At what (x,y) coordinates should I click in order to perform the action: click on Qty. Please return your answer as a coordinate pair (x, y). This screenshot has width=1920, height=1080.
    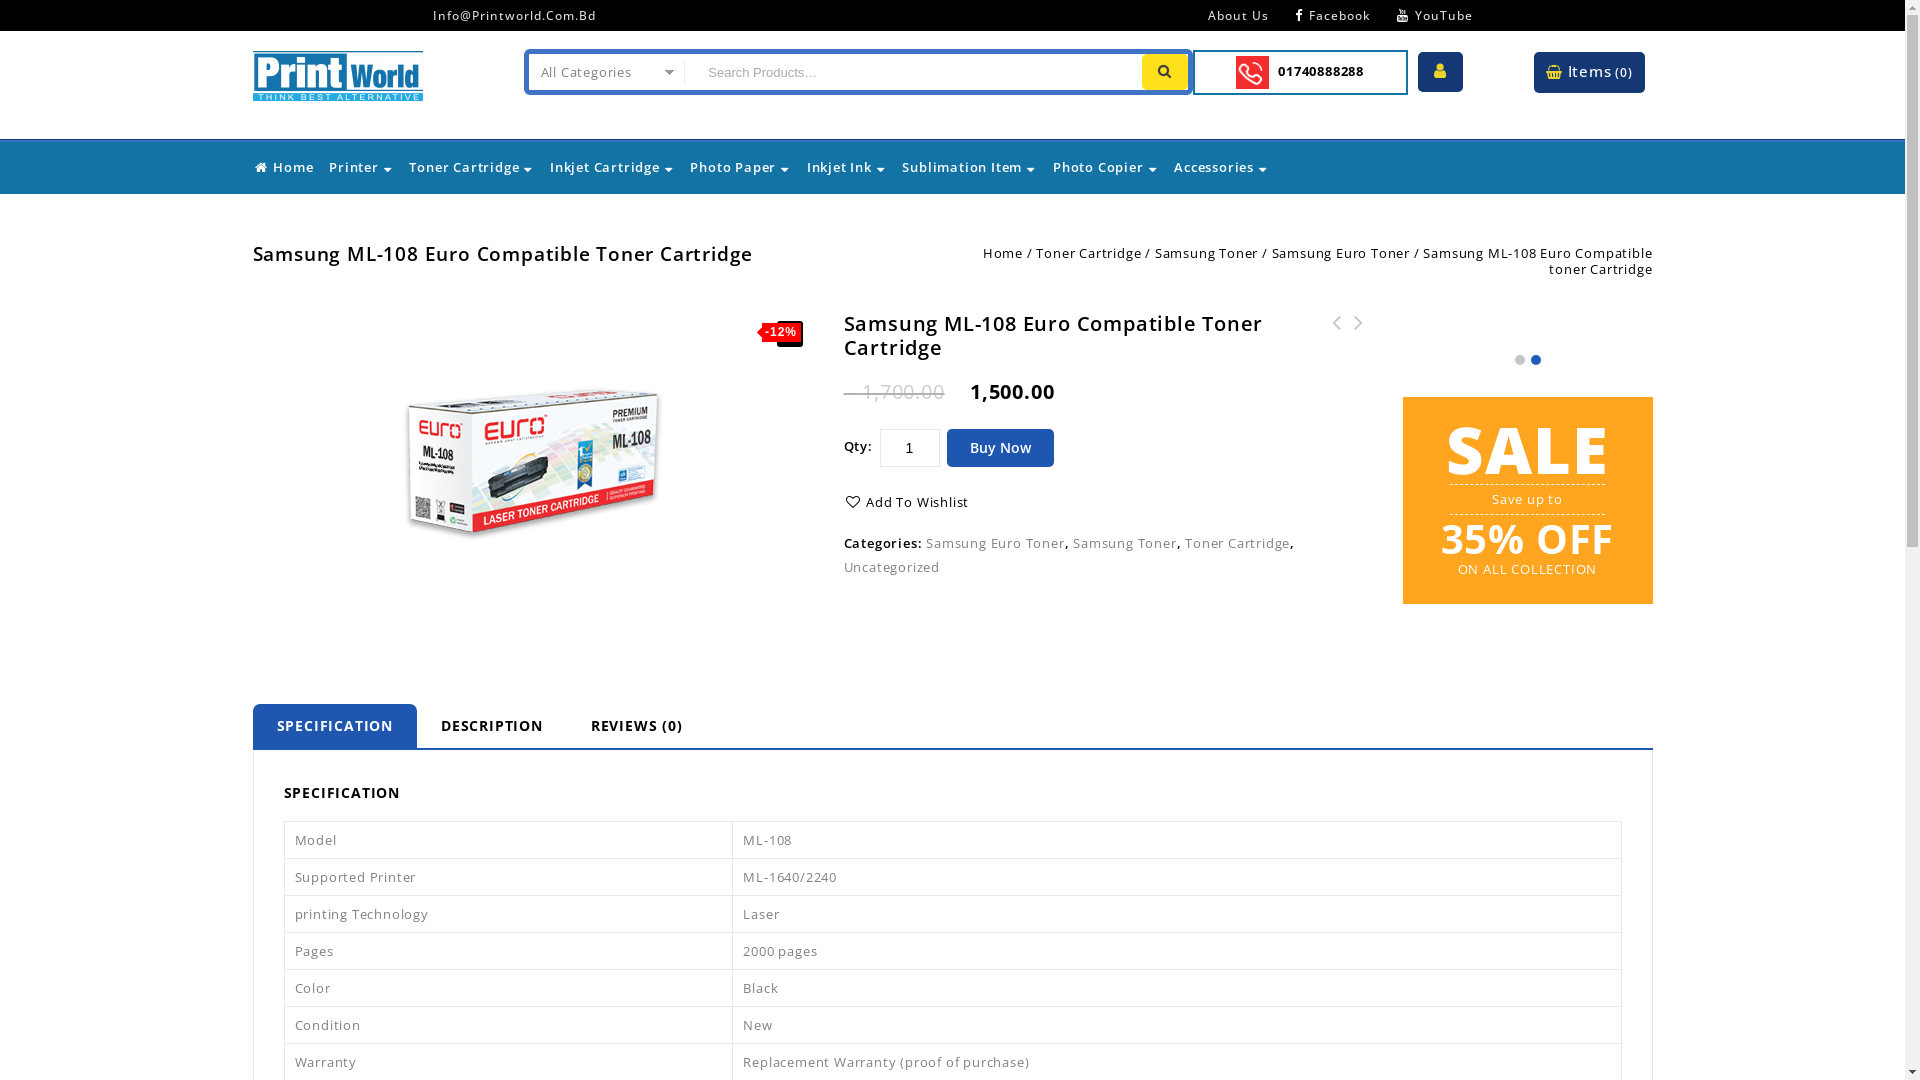
    Looking at the image, I should click on (910, 447).